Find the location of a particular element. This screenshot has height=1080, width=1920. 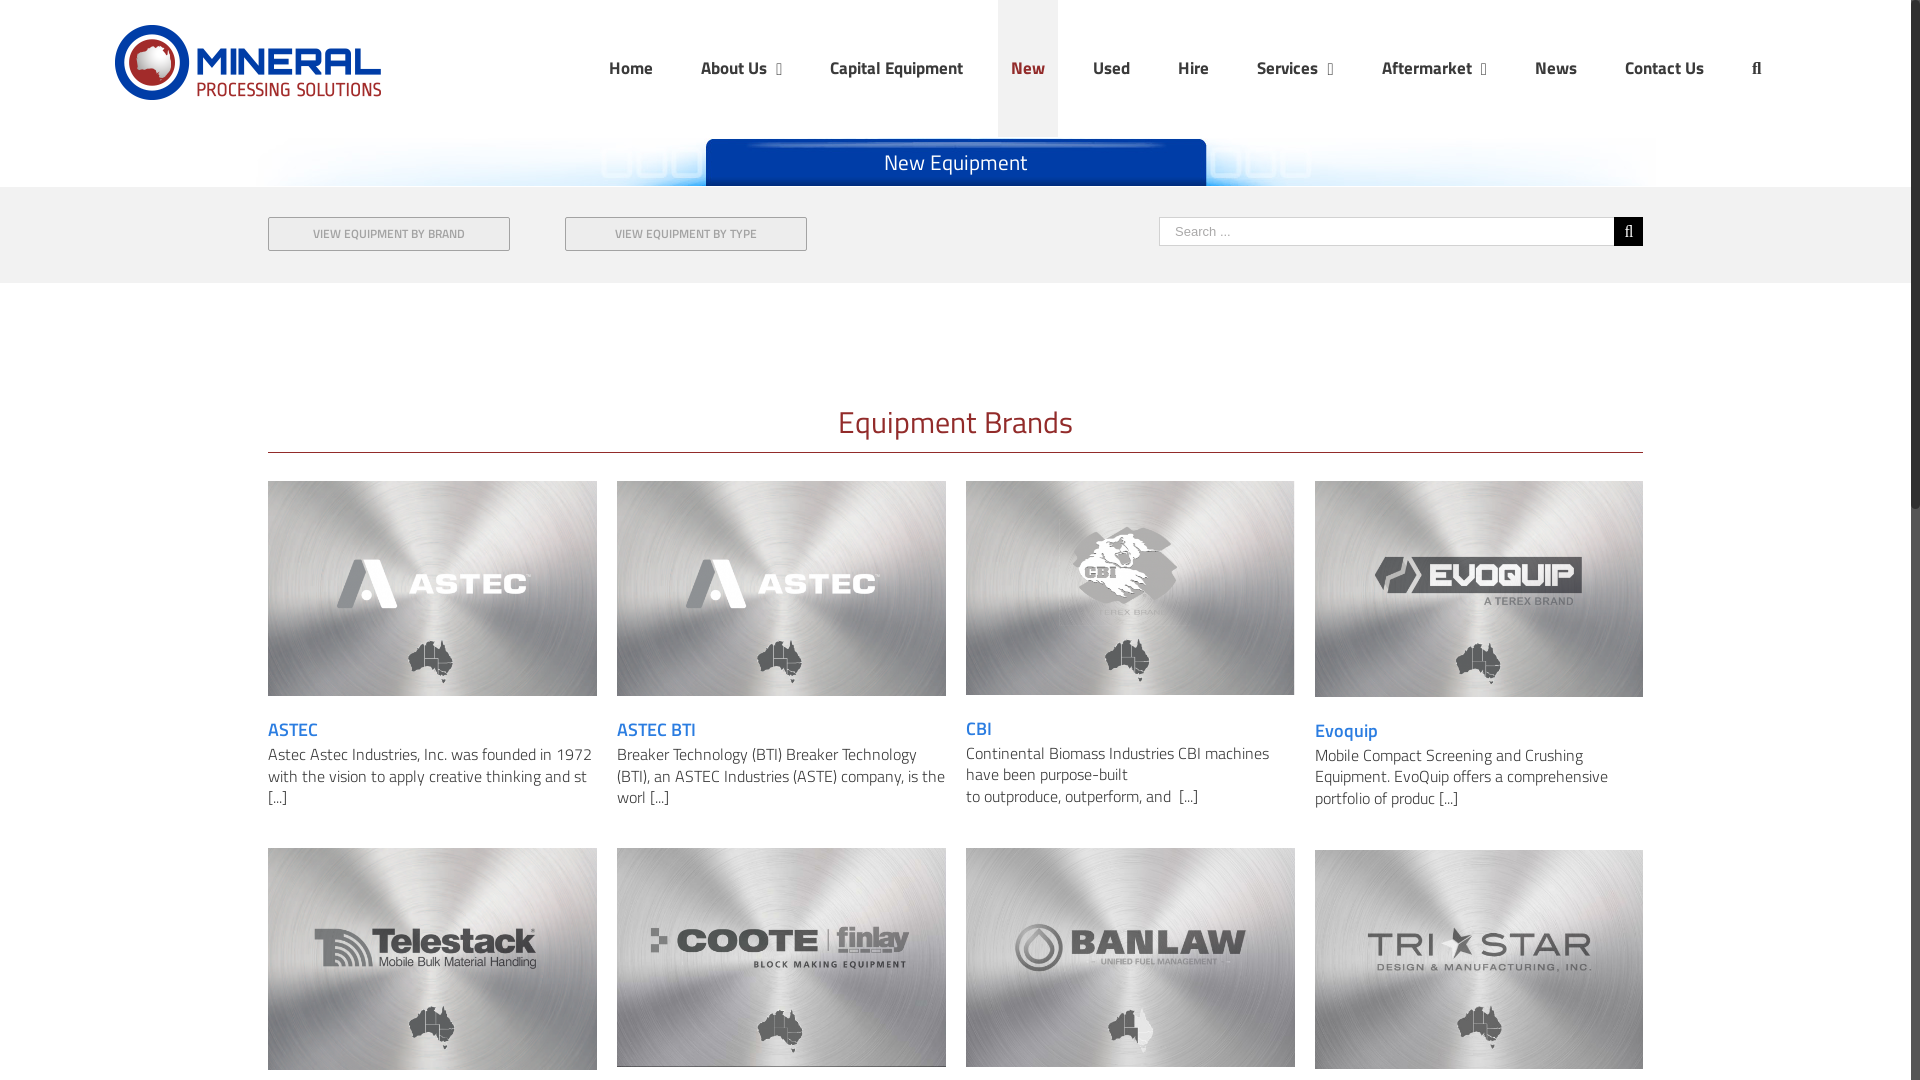

Hire is located at coordinates (1194, 68).